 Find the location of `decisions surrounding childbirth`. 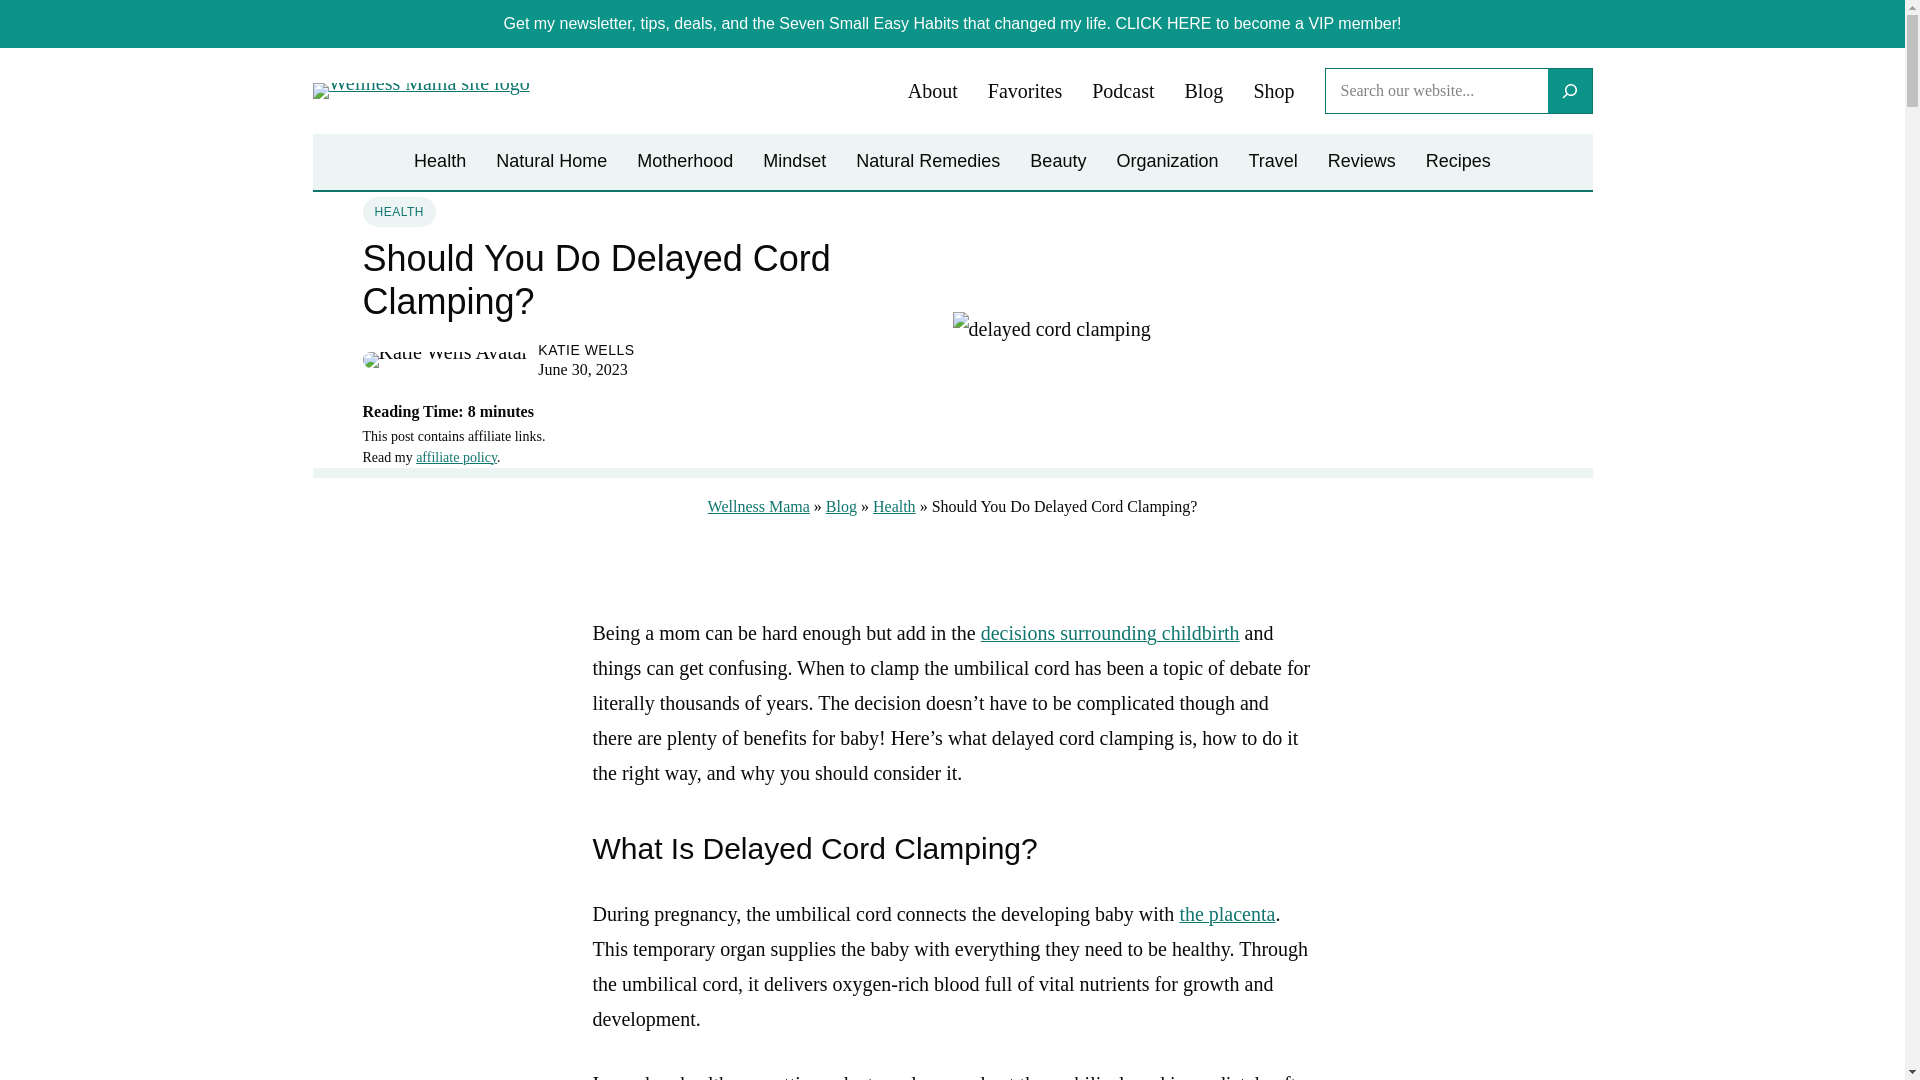

decisions surrounding childbirth is located at coordinates (1110, 632).